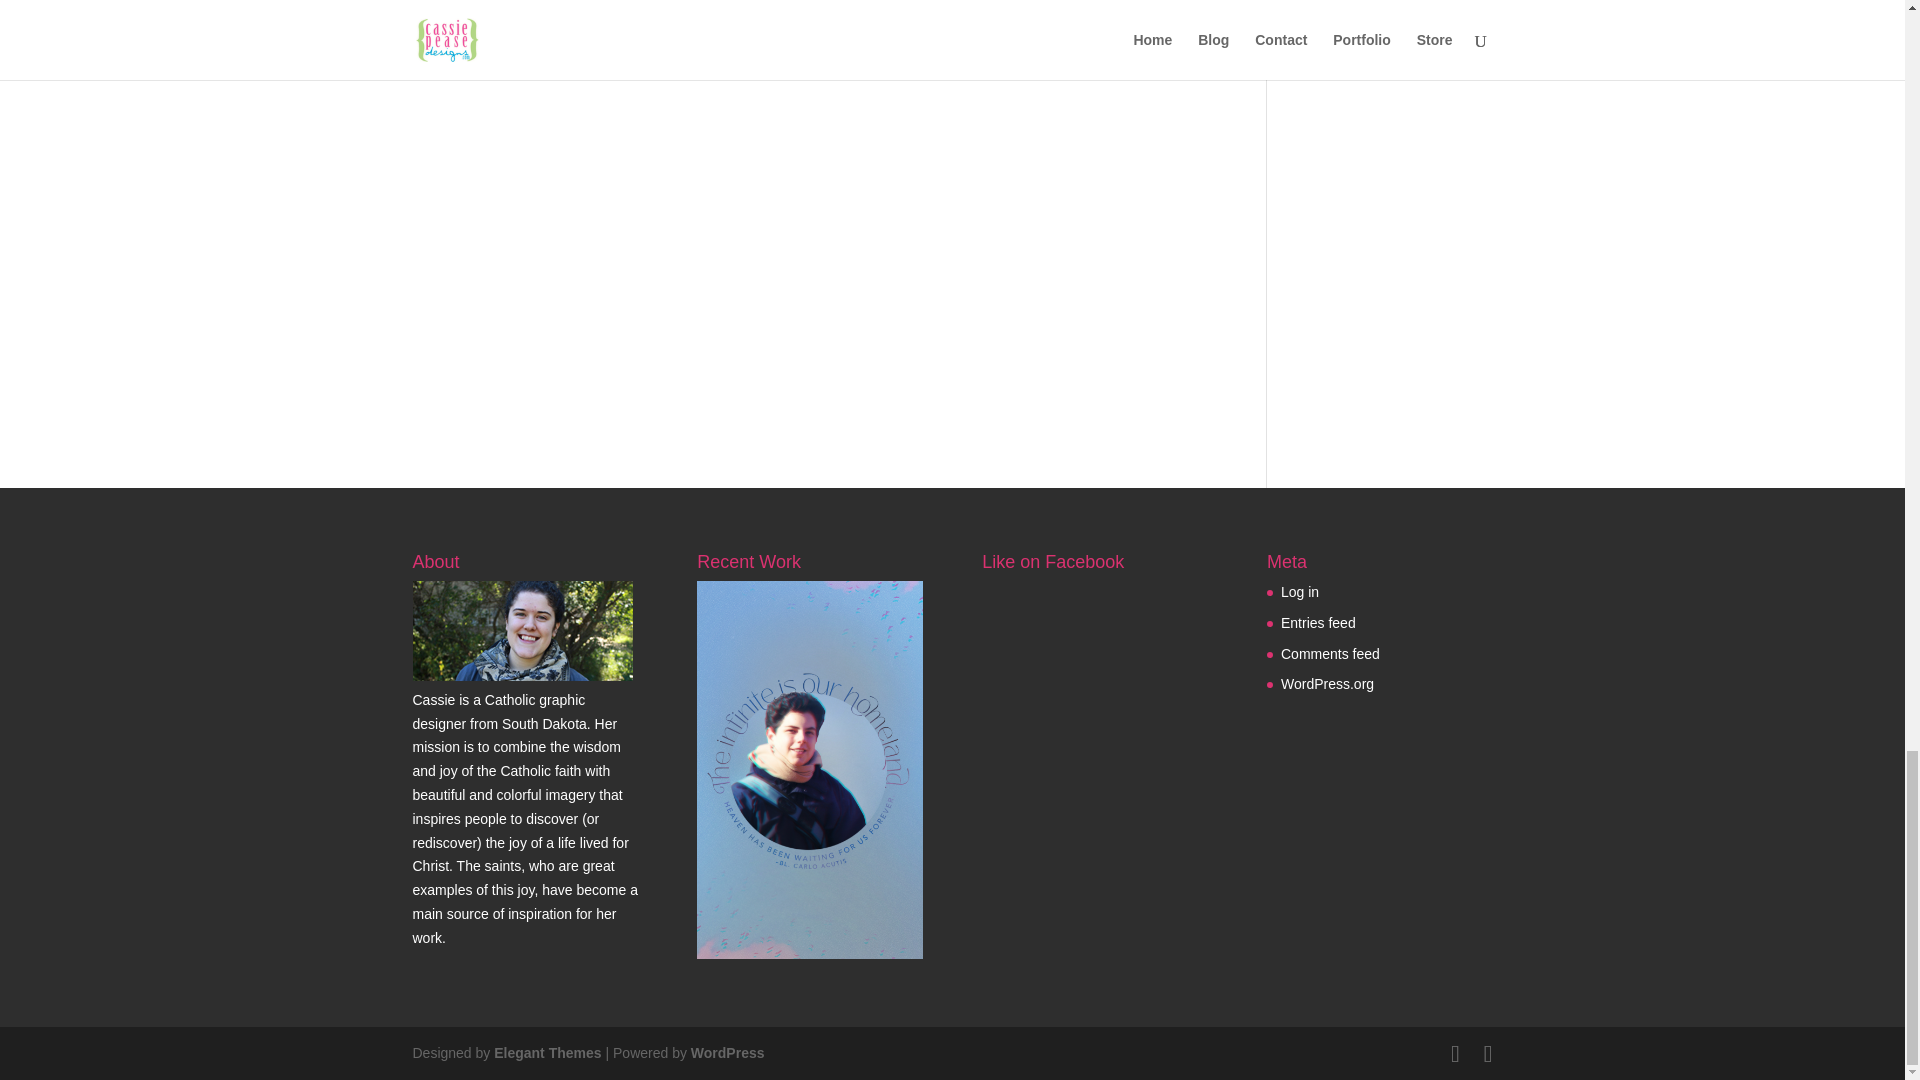 The image size is (1920, 1080). What do you see at coordinates (1300, 592) in the screenshot?
I see `Log in` at bounding box center [1300, 592].